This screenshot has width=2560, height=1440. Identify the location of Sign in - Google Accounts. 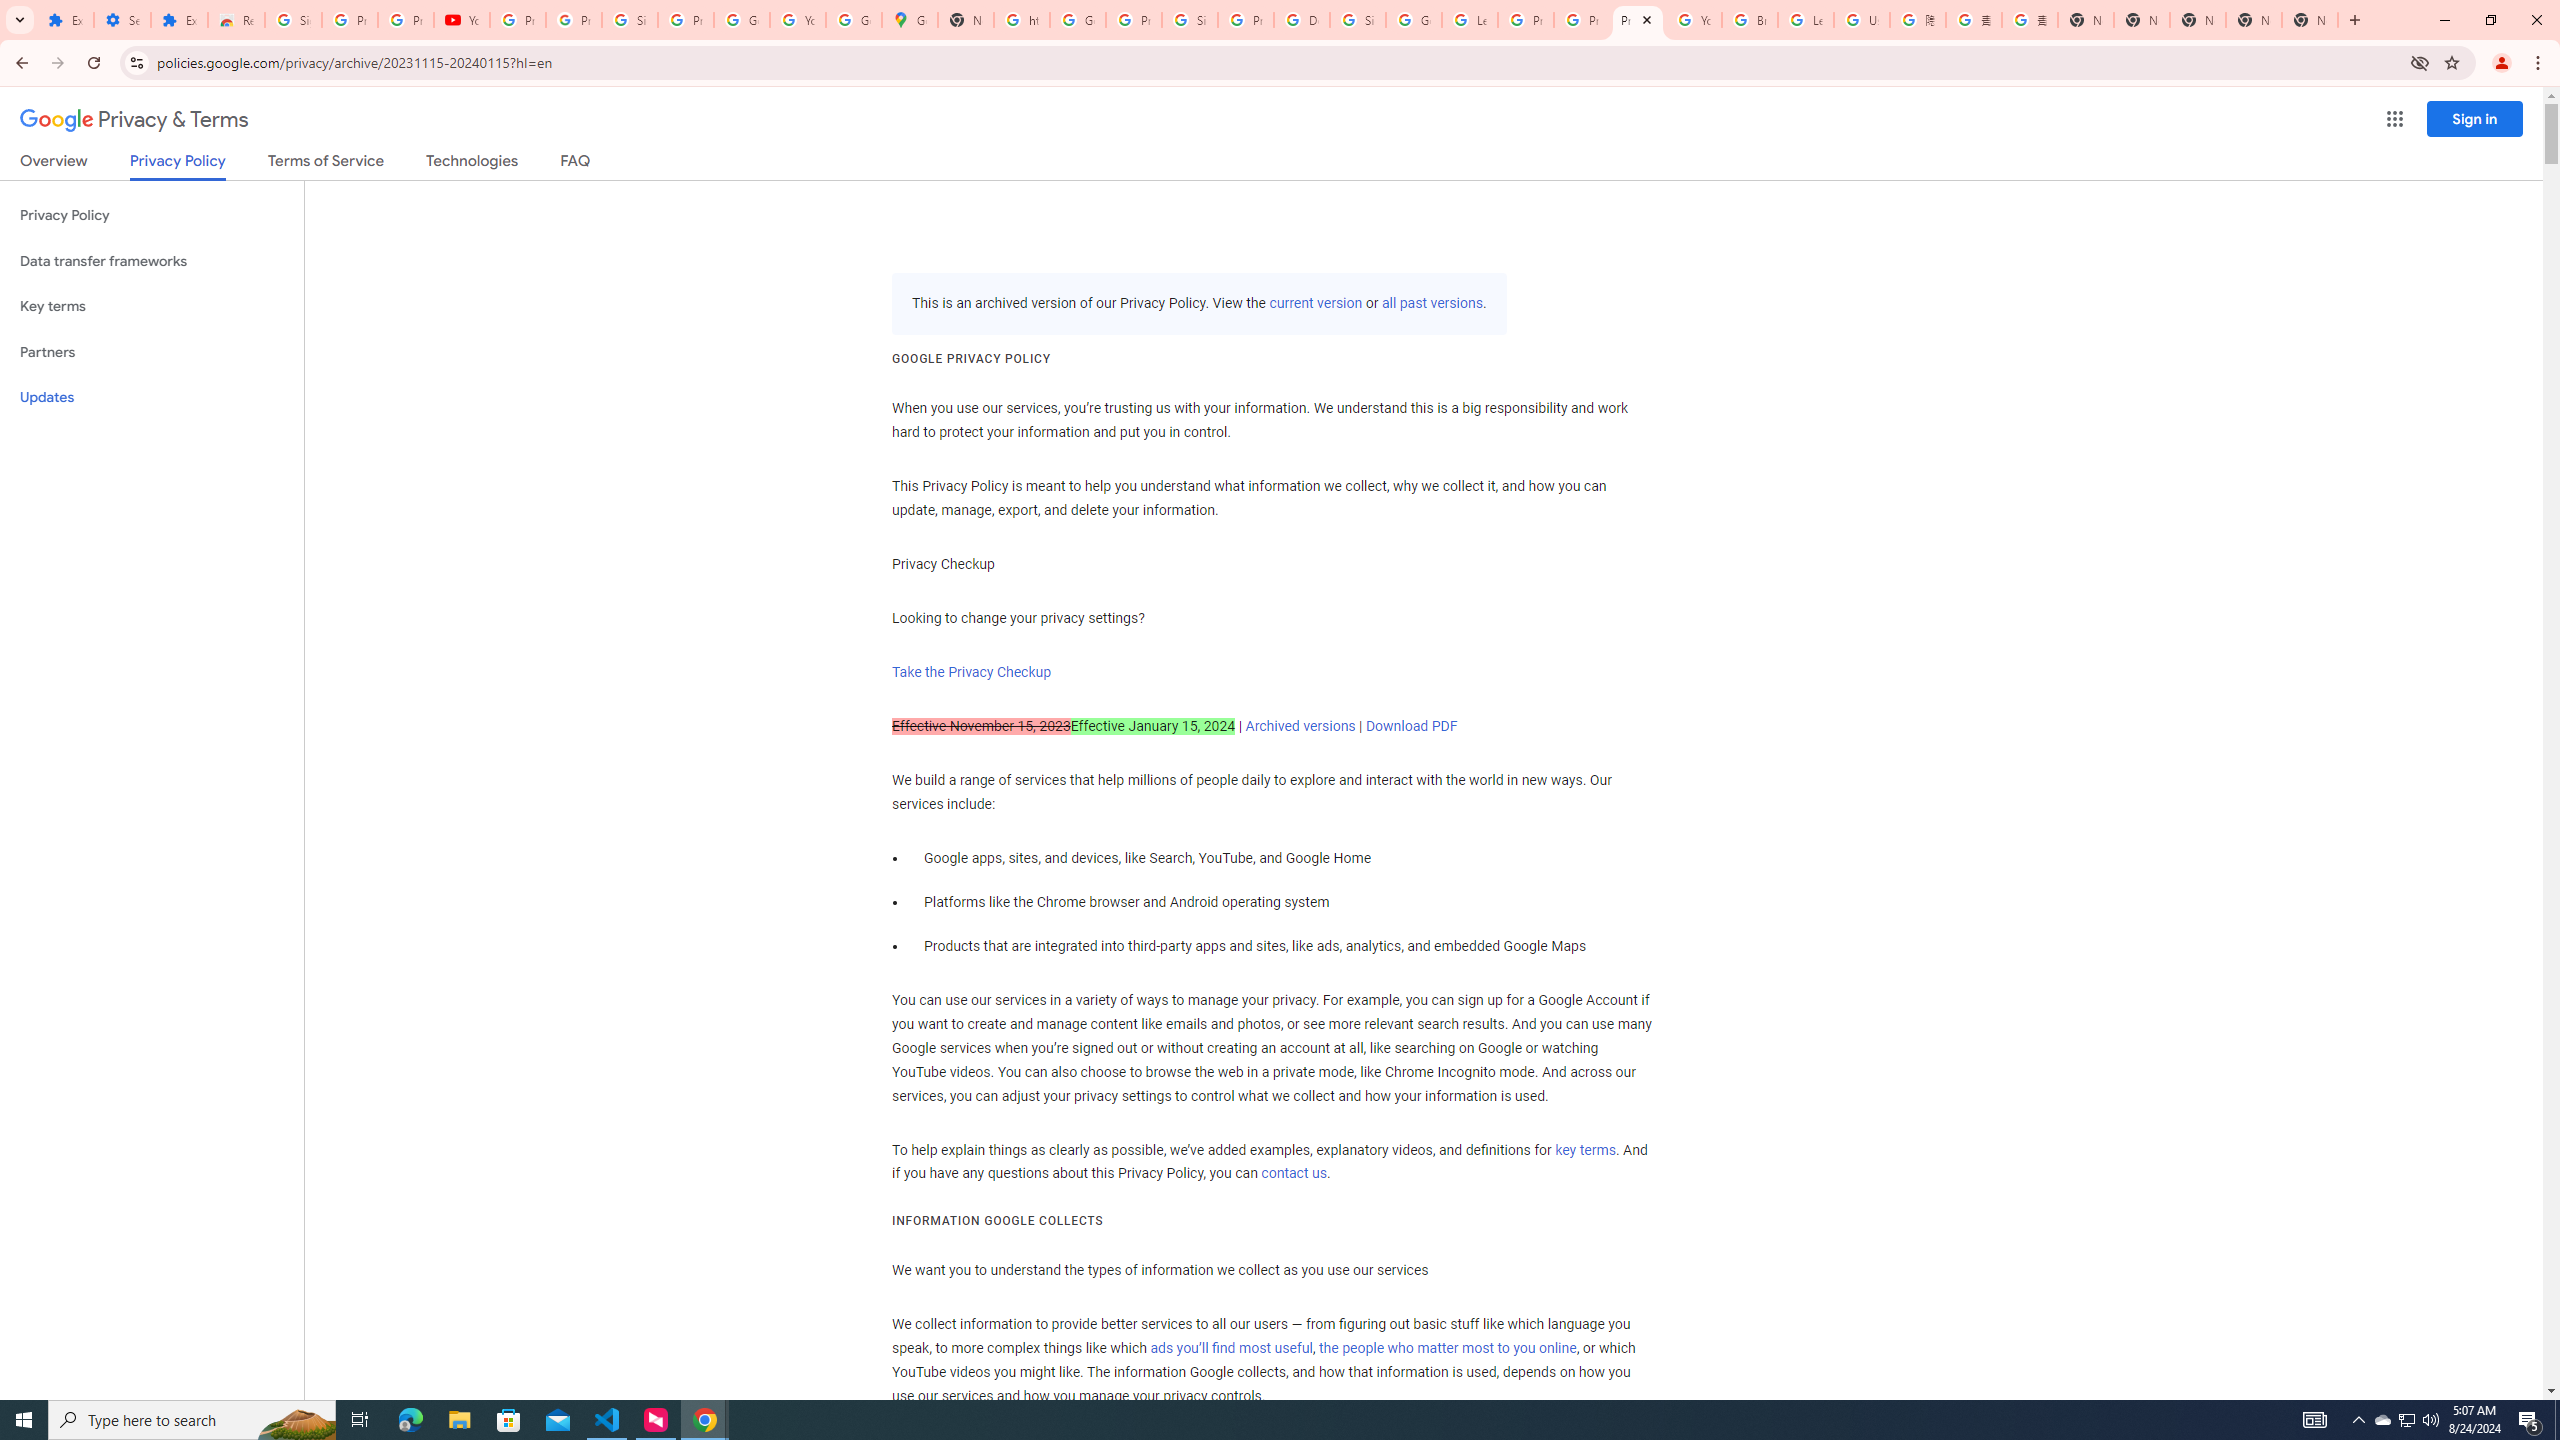
(630, 20).